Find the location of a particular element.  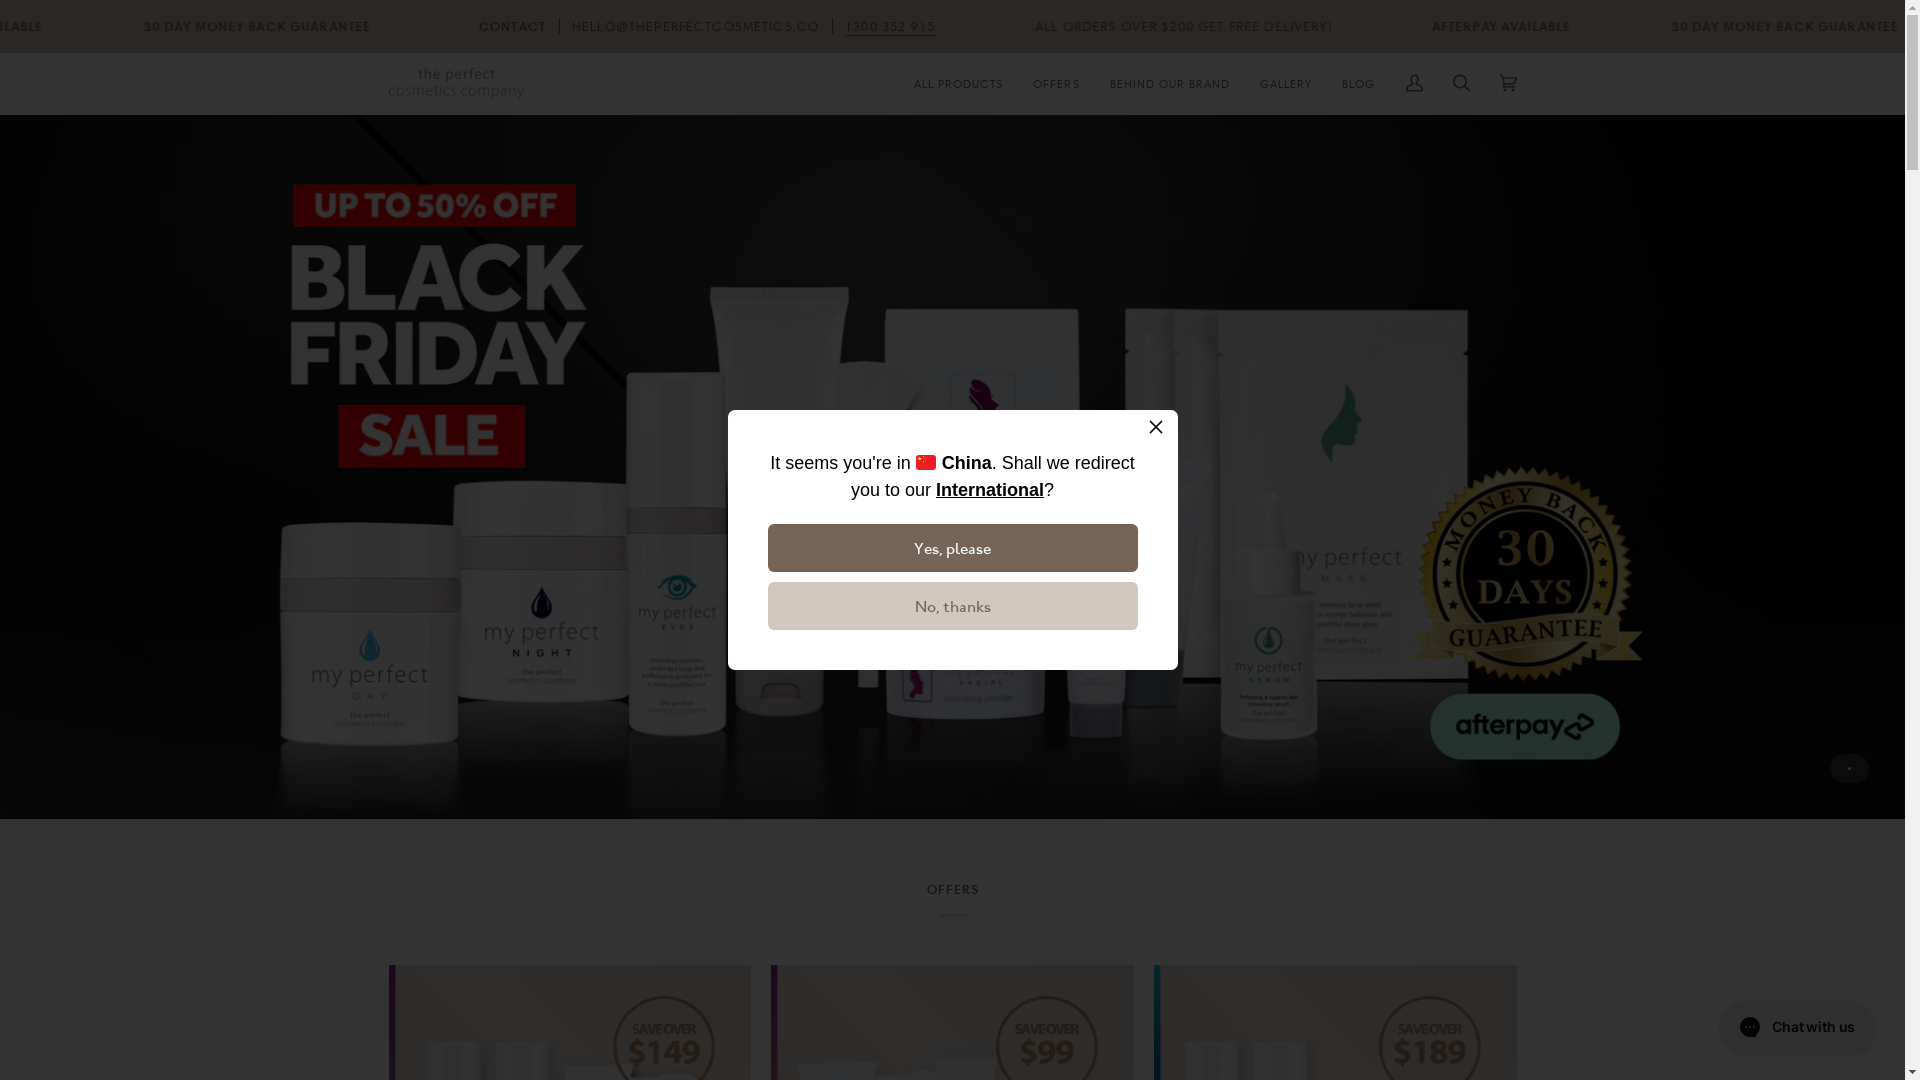

GALLERY is located at coordinates (1286, 84).